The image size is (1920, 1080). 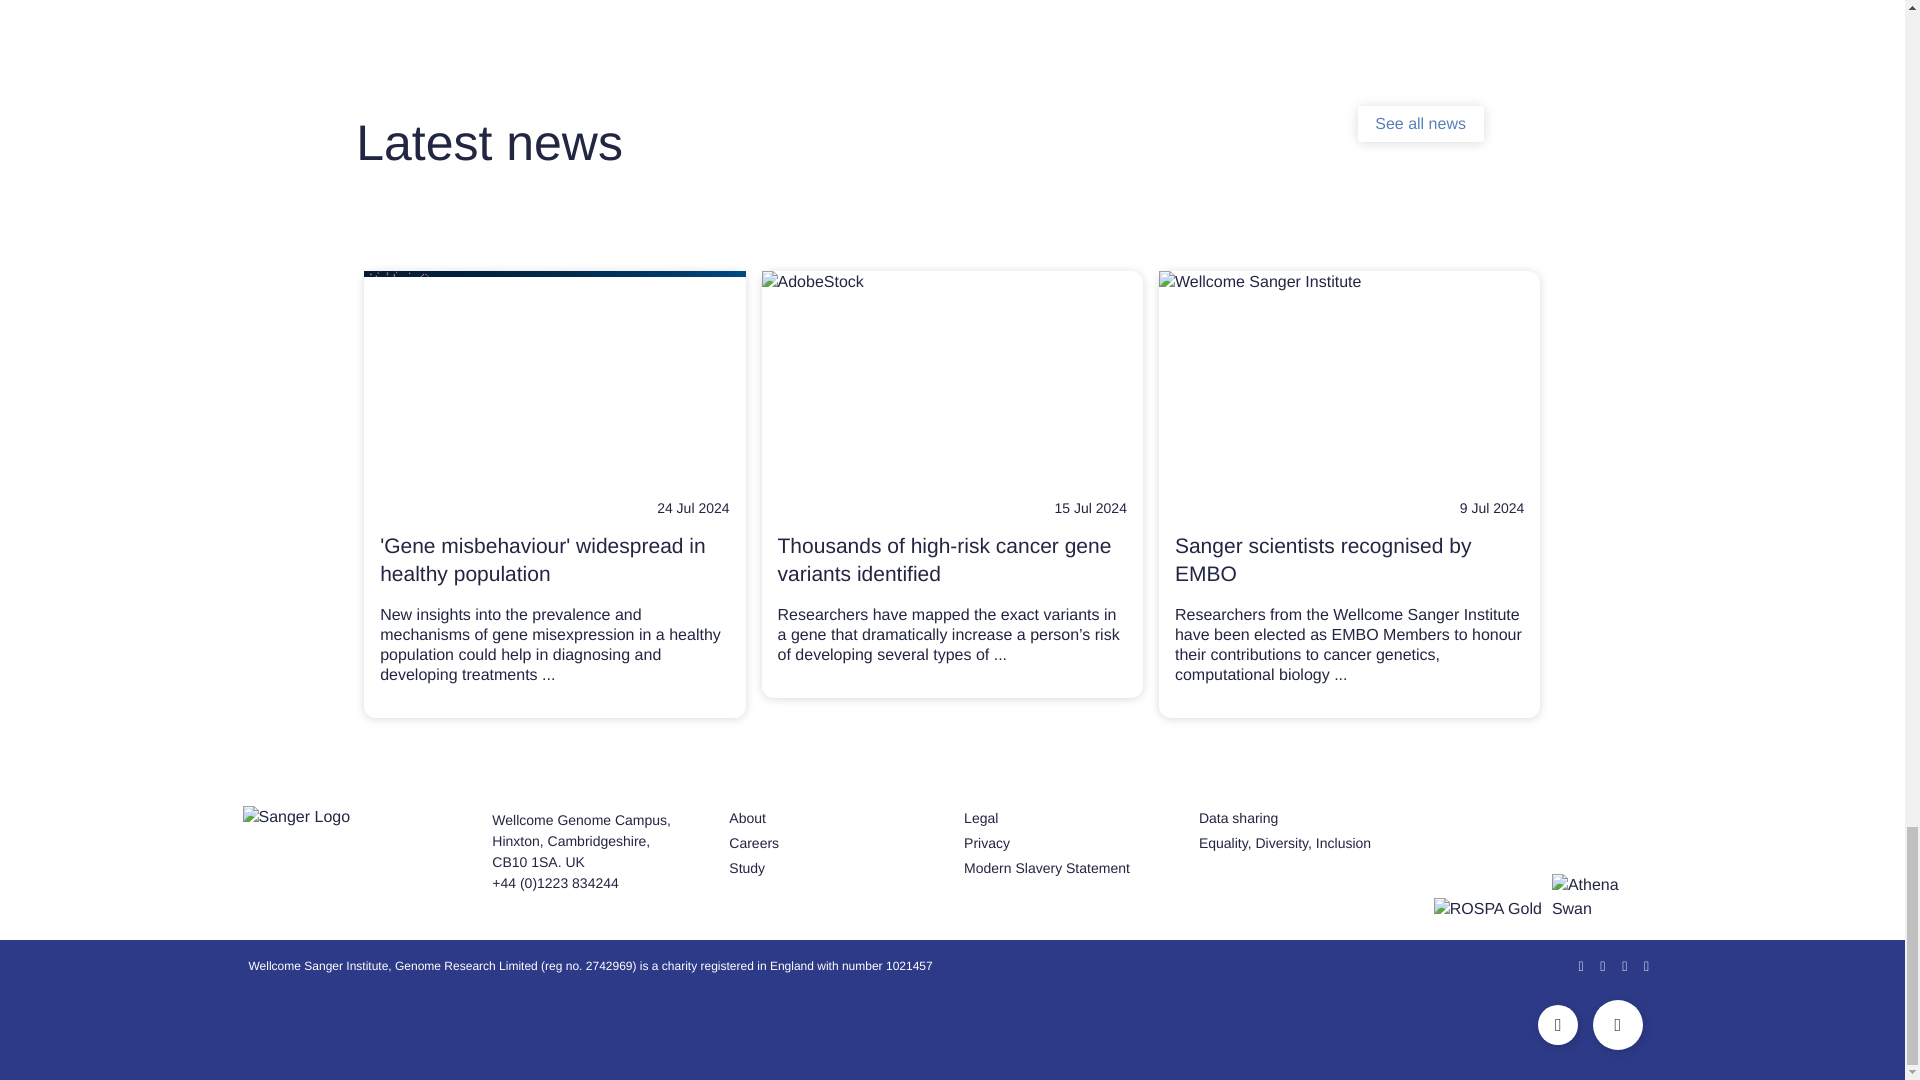 I want to click on ... and in-situ sequencing., so click(x=1340, y=675).